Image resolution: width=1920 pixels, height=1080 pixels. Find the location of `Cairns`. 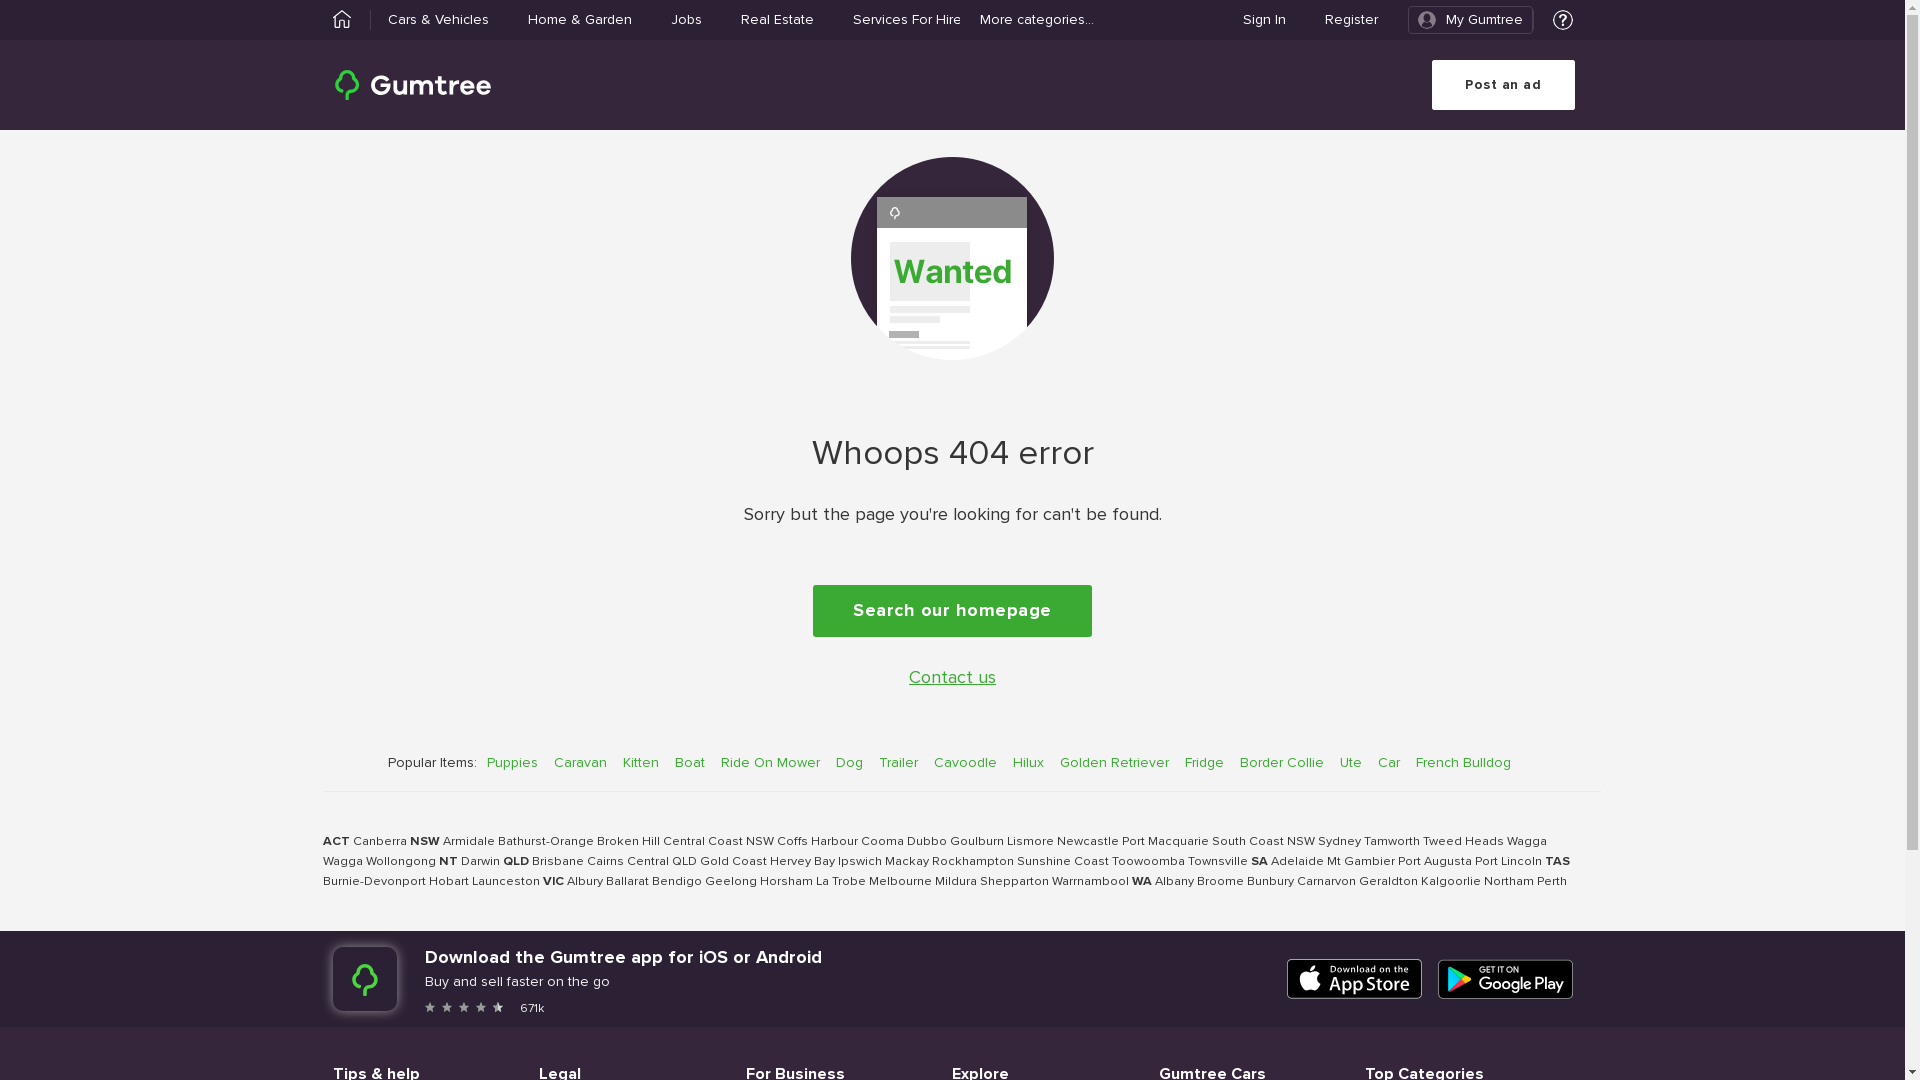

Cairns is located at coordinates (604, 862).